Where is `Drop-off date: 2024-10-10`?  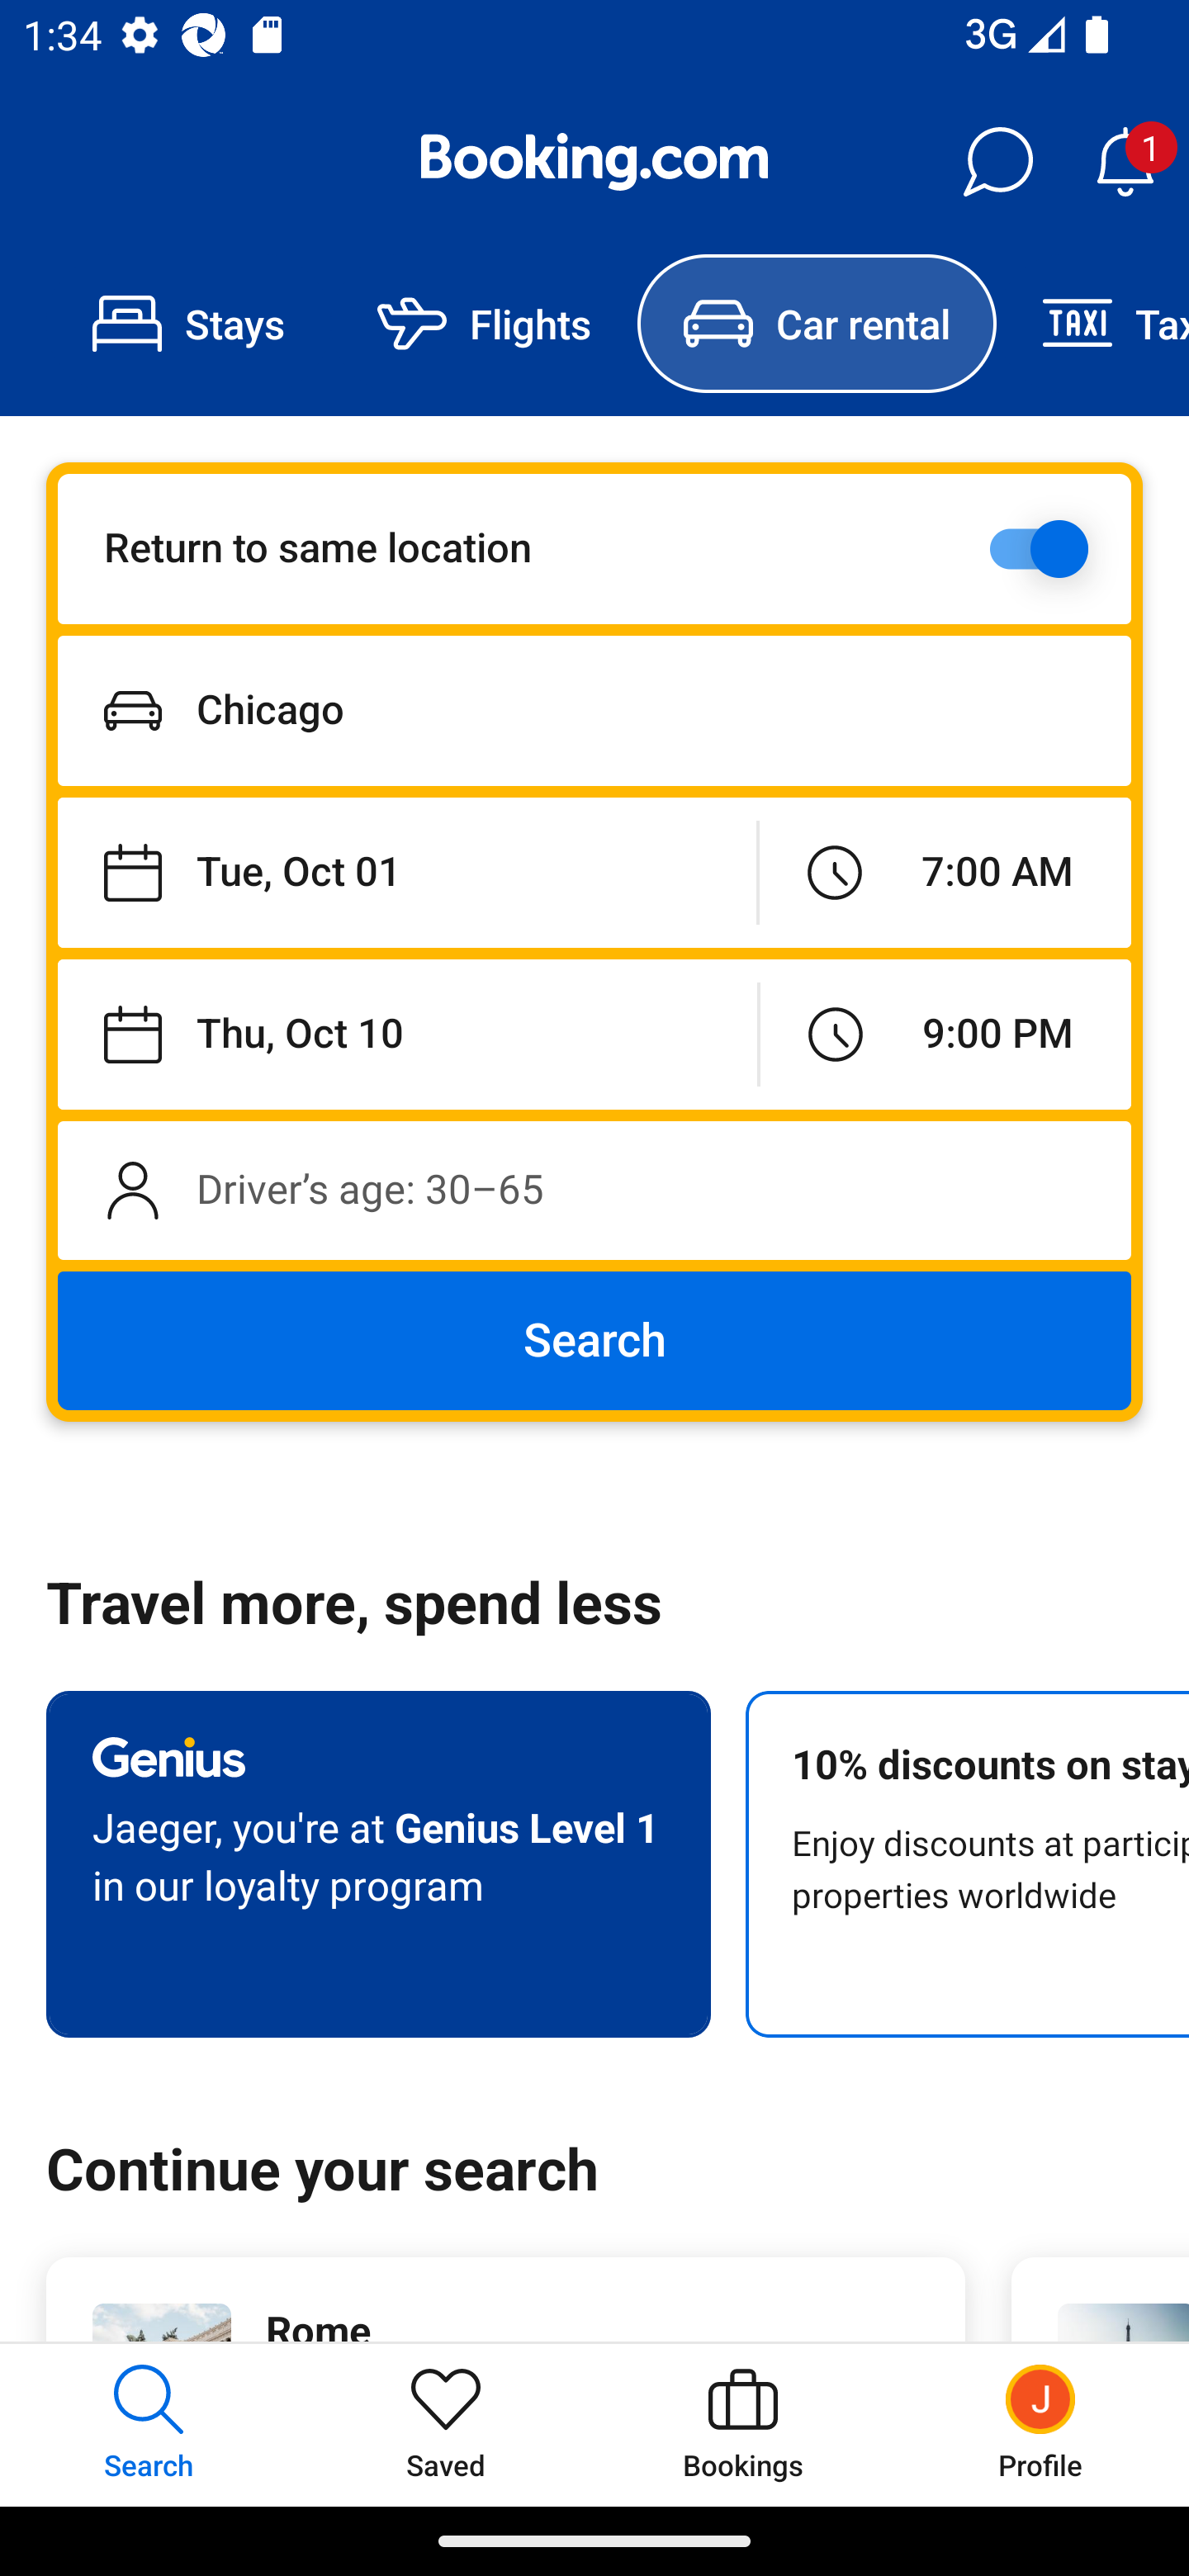
Drop-off date: 2024-10-10 is located at coordinates (408, 1034).